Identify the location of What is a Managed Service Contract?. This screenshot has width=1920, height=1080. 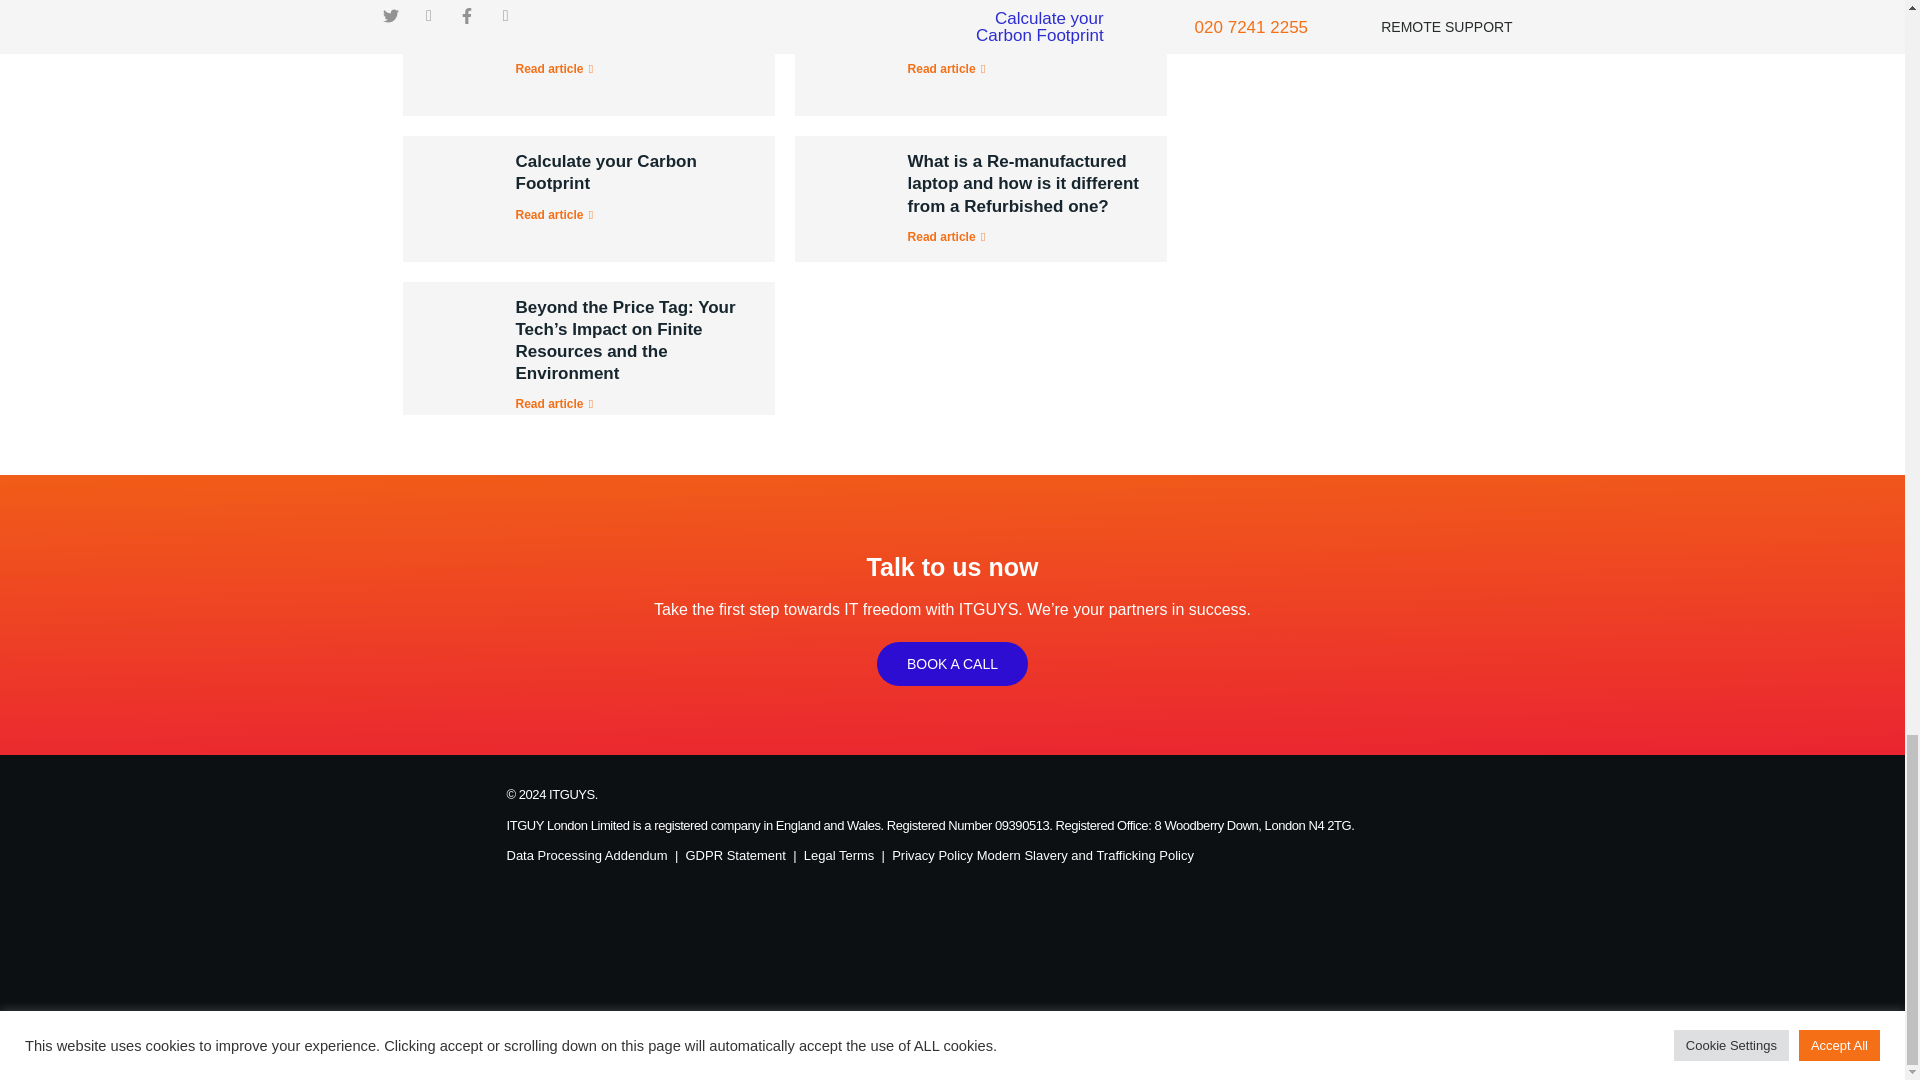
(1016, 26).